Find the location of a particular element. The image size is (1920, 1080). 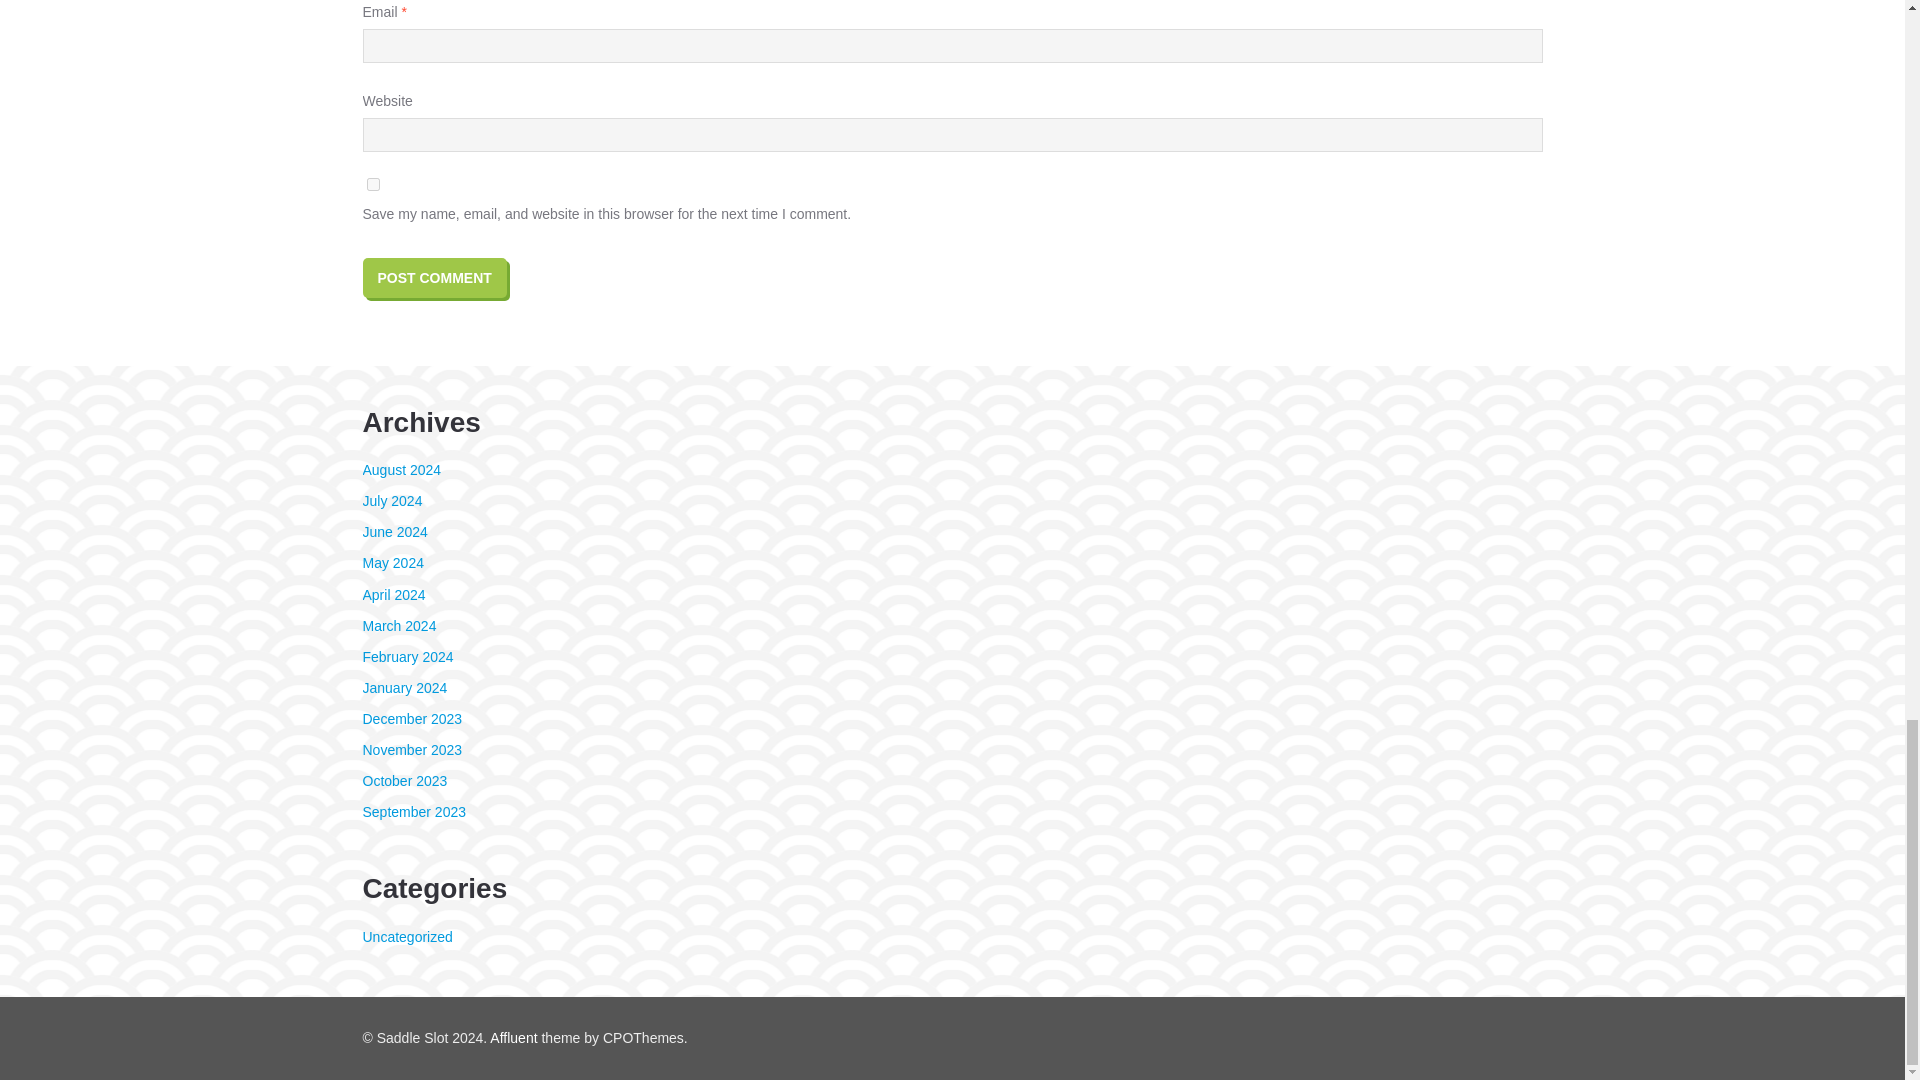

July 2024 is located at coordinates (392, 500).